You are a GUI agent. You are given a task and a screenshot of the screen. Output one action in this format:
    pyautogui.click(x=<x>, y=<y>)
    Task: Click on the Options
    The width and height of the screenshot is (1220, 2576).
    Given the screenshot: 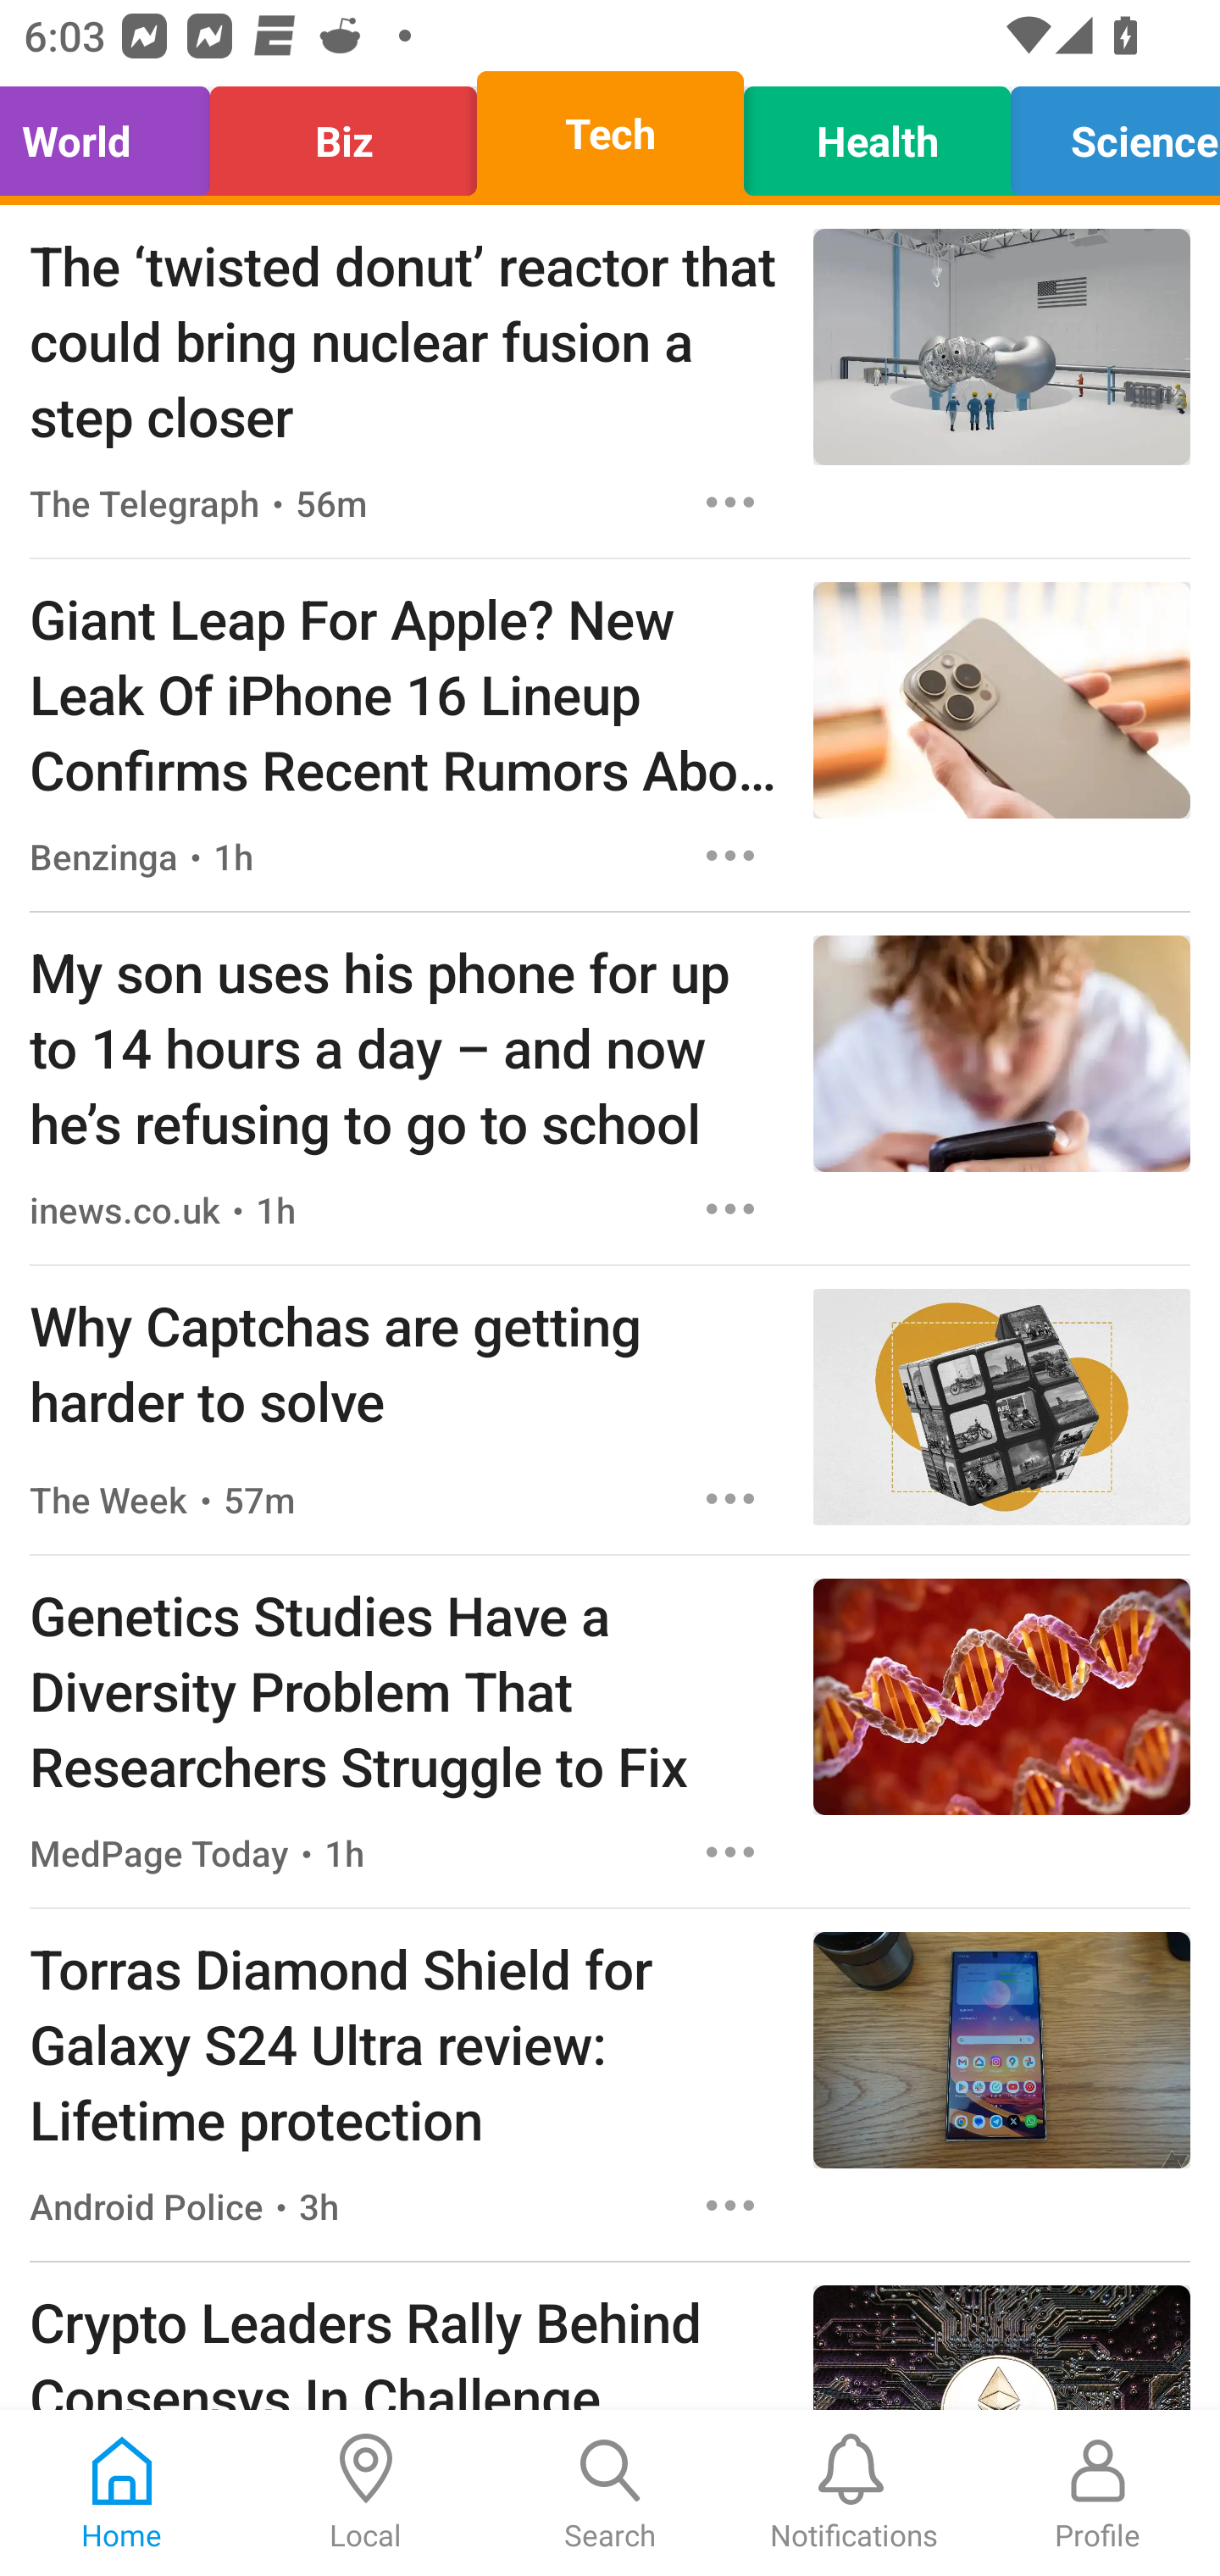 What is the action you would take?
    pyautogui.click(x=730, y=1852)
    